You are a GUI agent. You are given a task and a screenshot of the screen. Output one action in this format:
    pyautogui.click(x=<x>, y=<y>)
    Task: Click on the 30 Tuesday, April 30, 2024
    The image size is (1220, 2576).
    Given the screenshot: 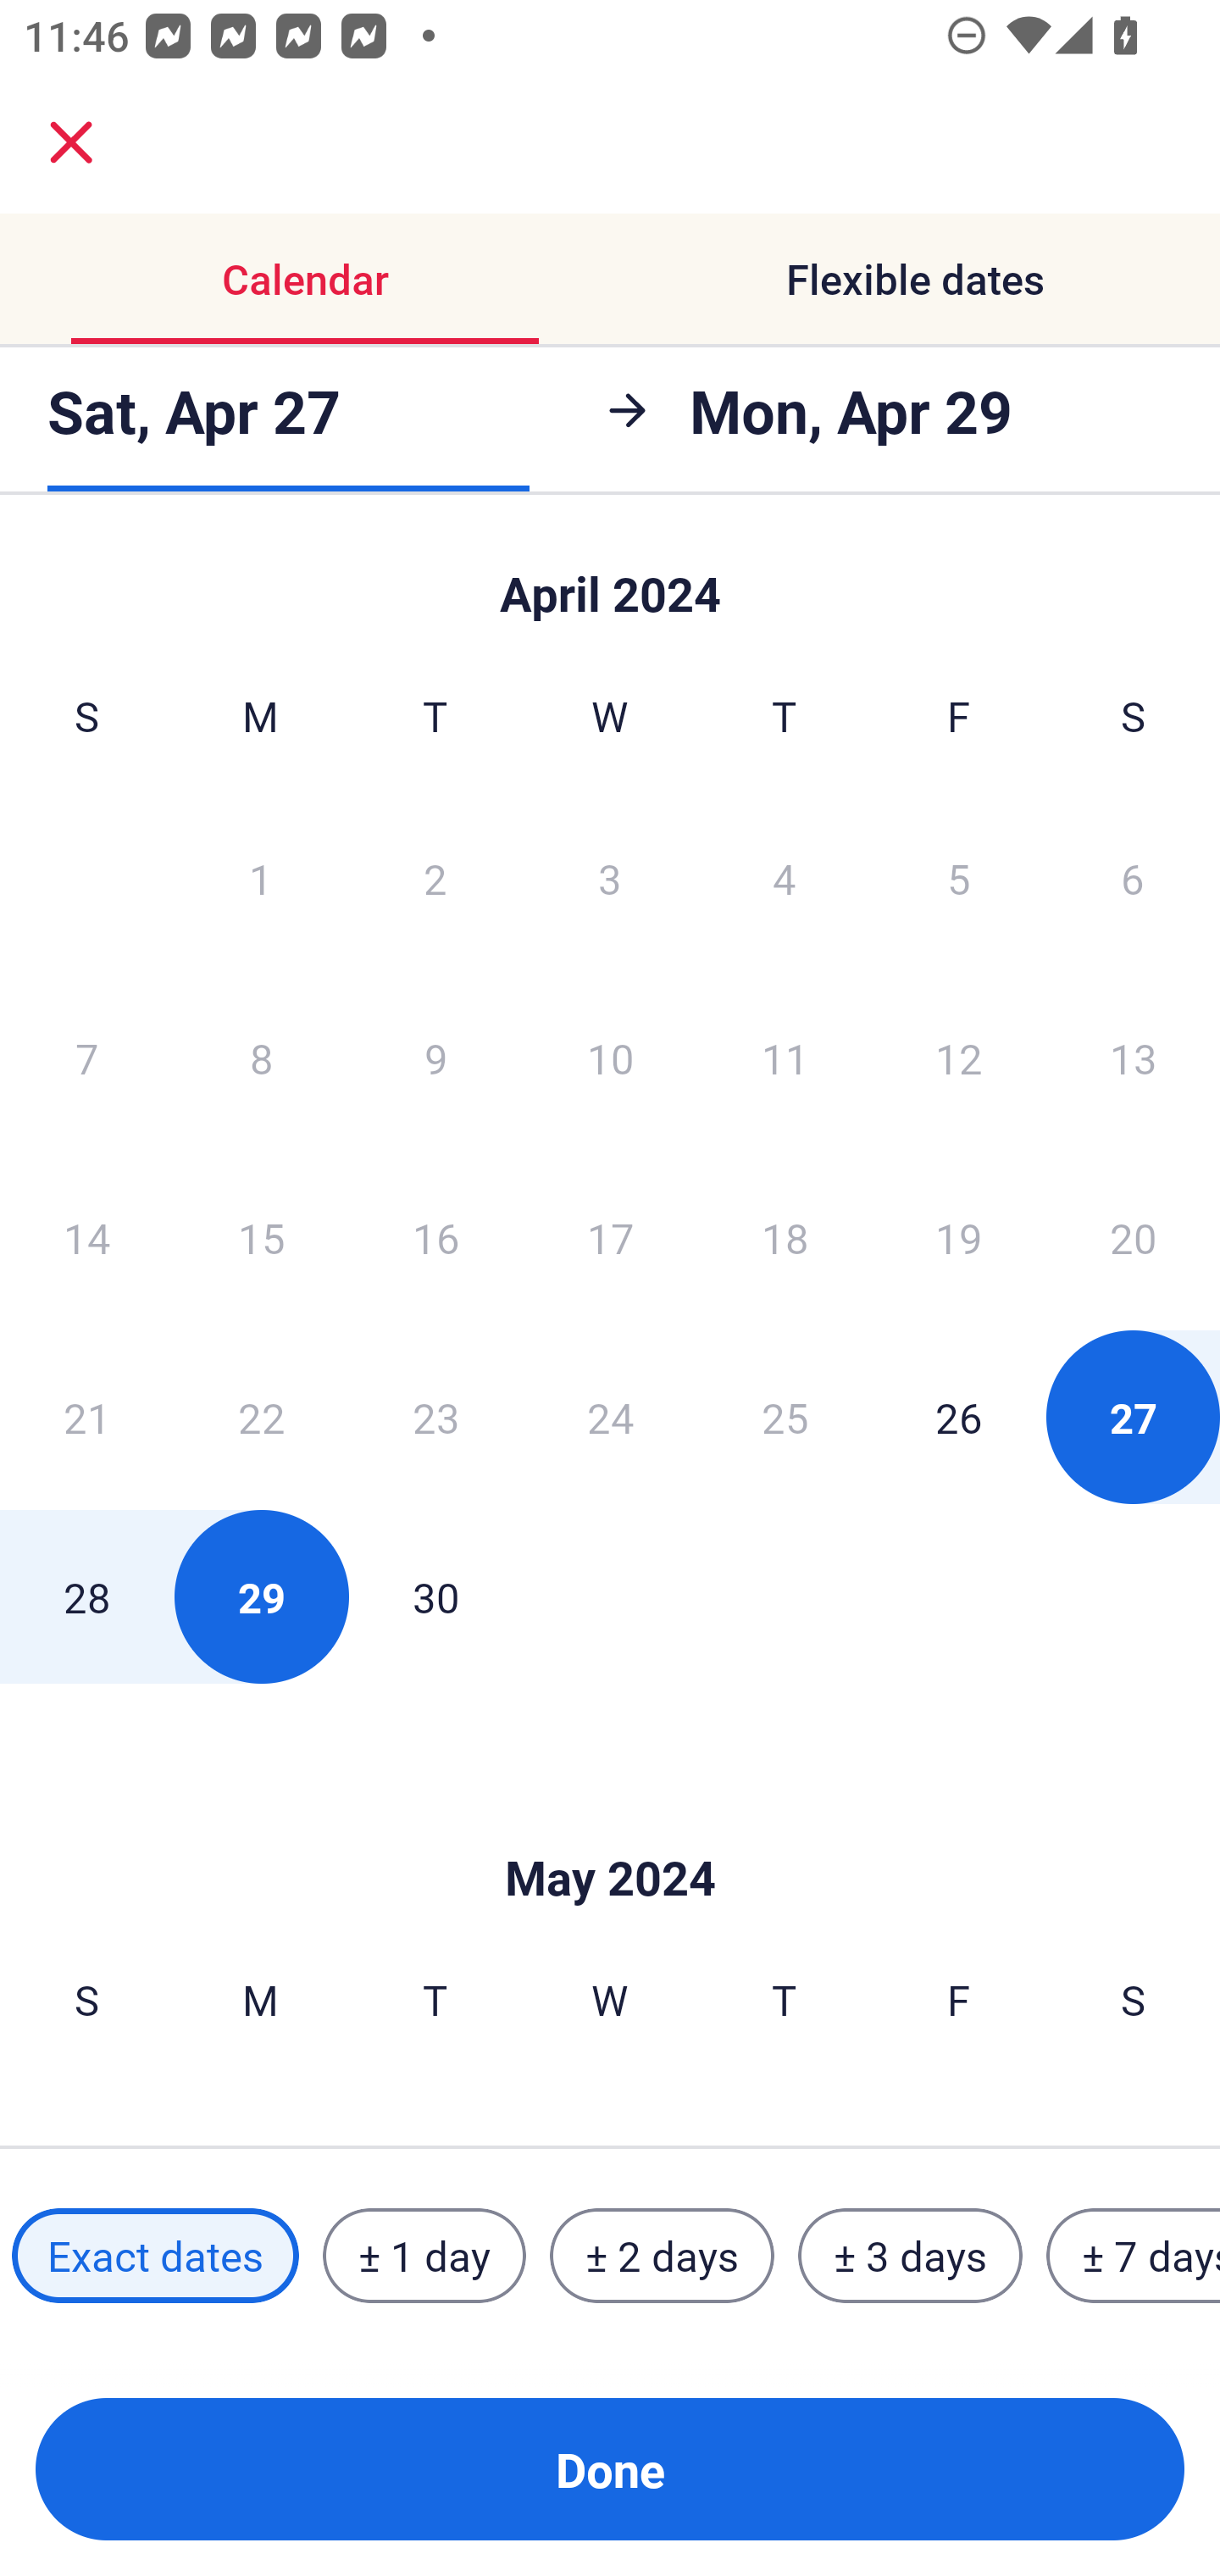 What is the action you would take?
    pyautogui.click(x=435, y=1596)
    